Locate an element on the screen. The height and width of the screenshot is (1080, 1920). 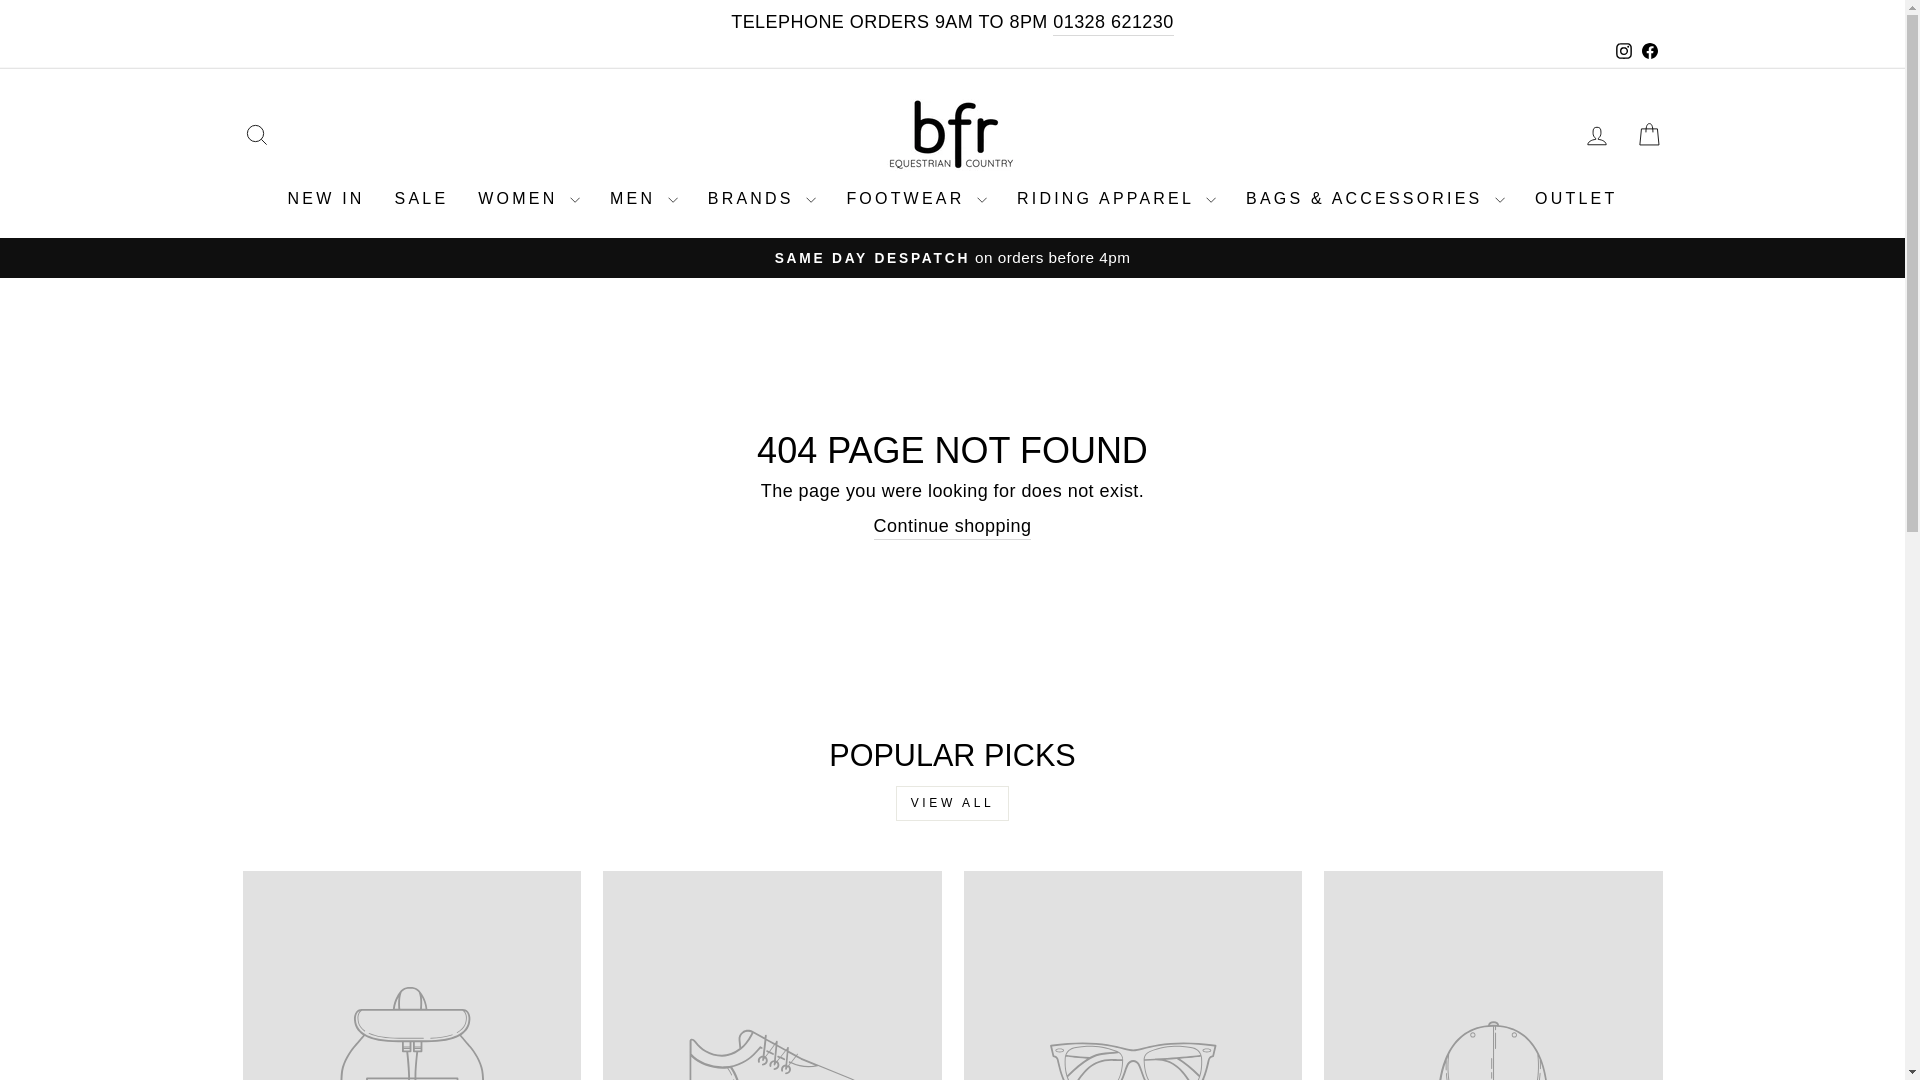
instagram is located at coordinates (1624, 51).